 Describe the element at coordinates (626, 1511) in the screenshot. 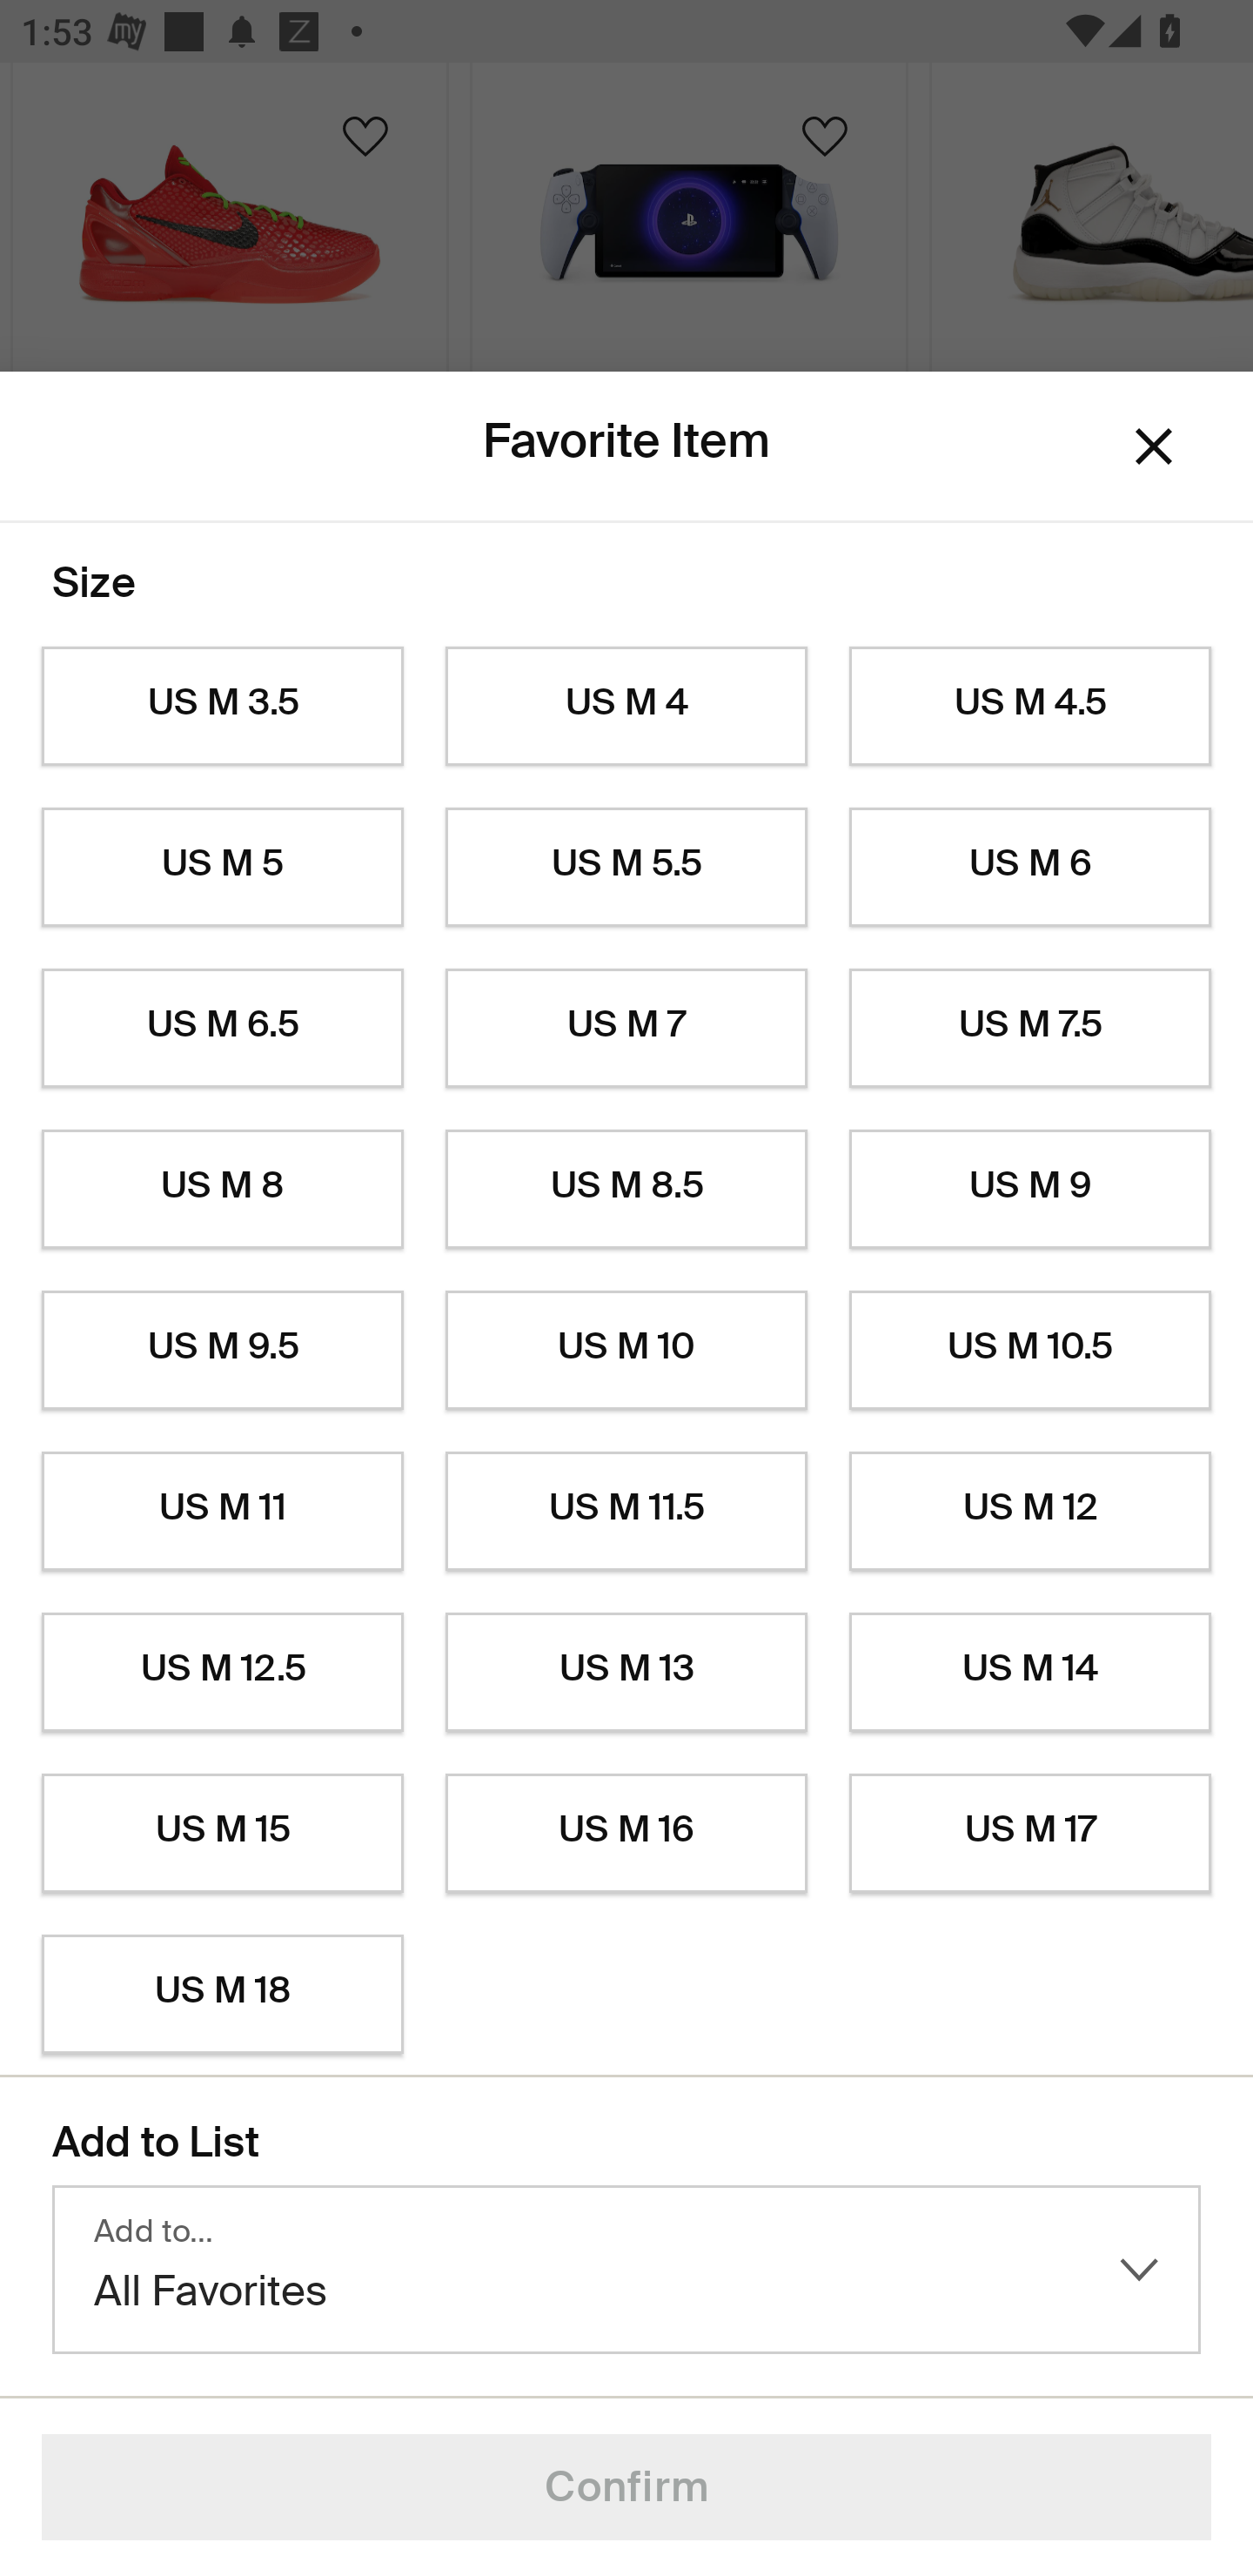

I see `US M 11.5` at that location.